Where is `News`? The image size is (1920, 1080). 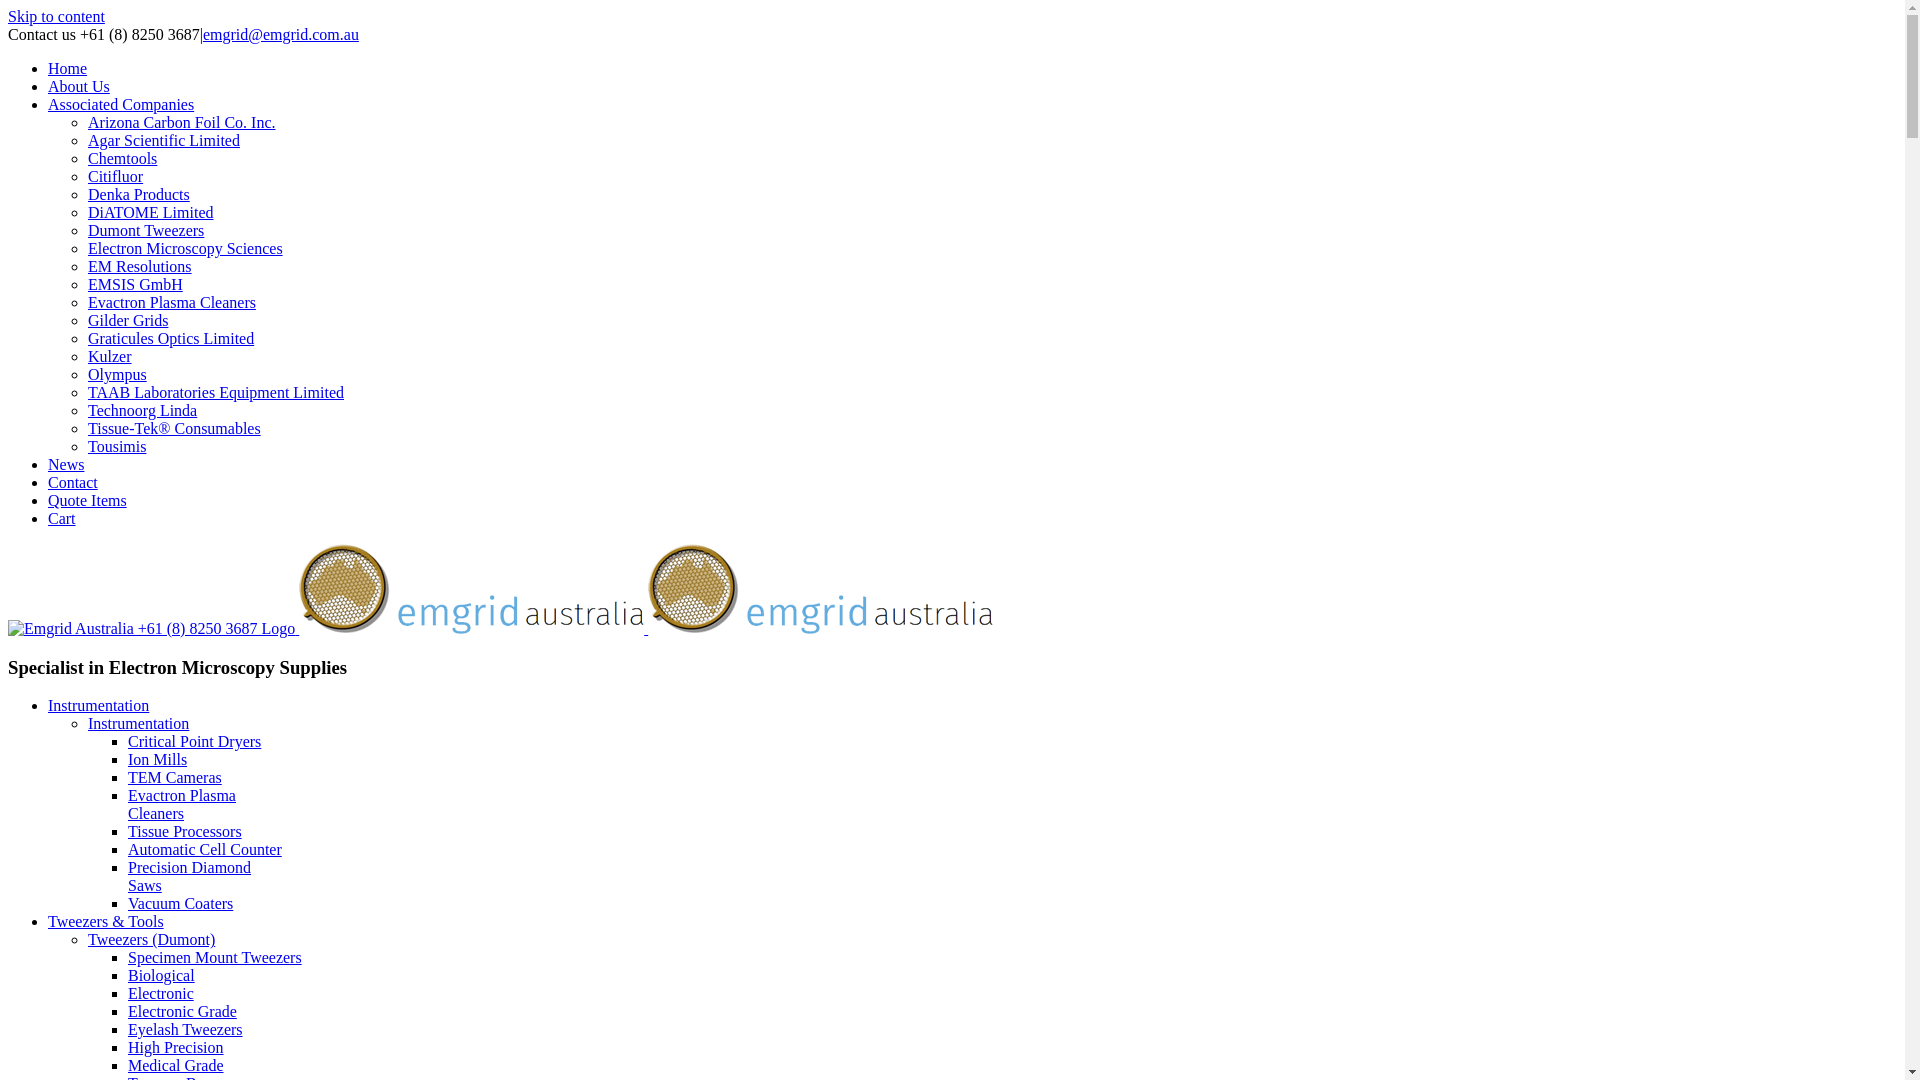 News is located at coordinates (66, 464).